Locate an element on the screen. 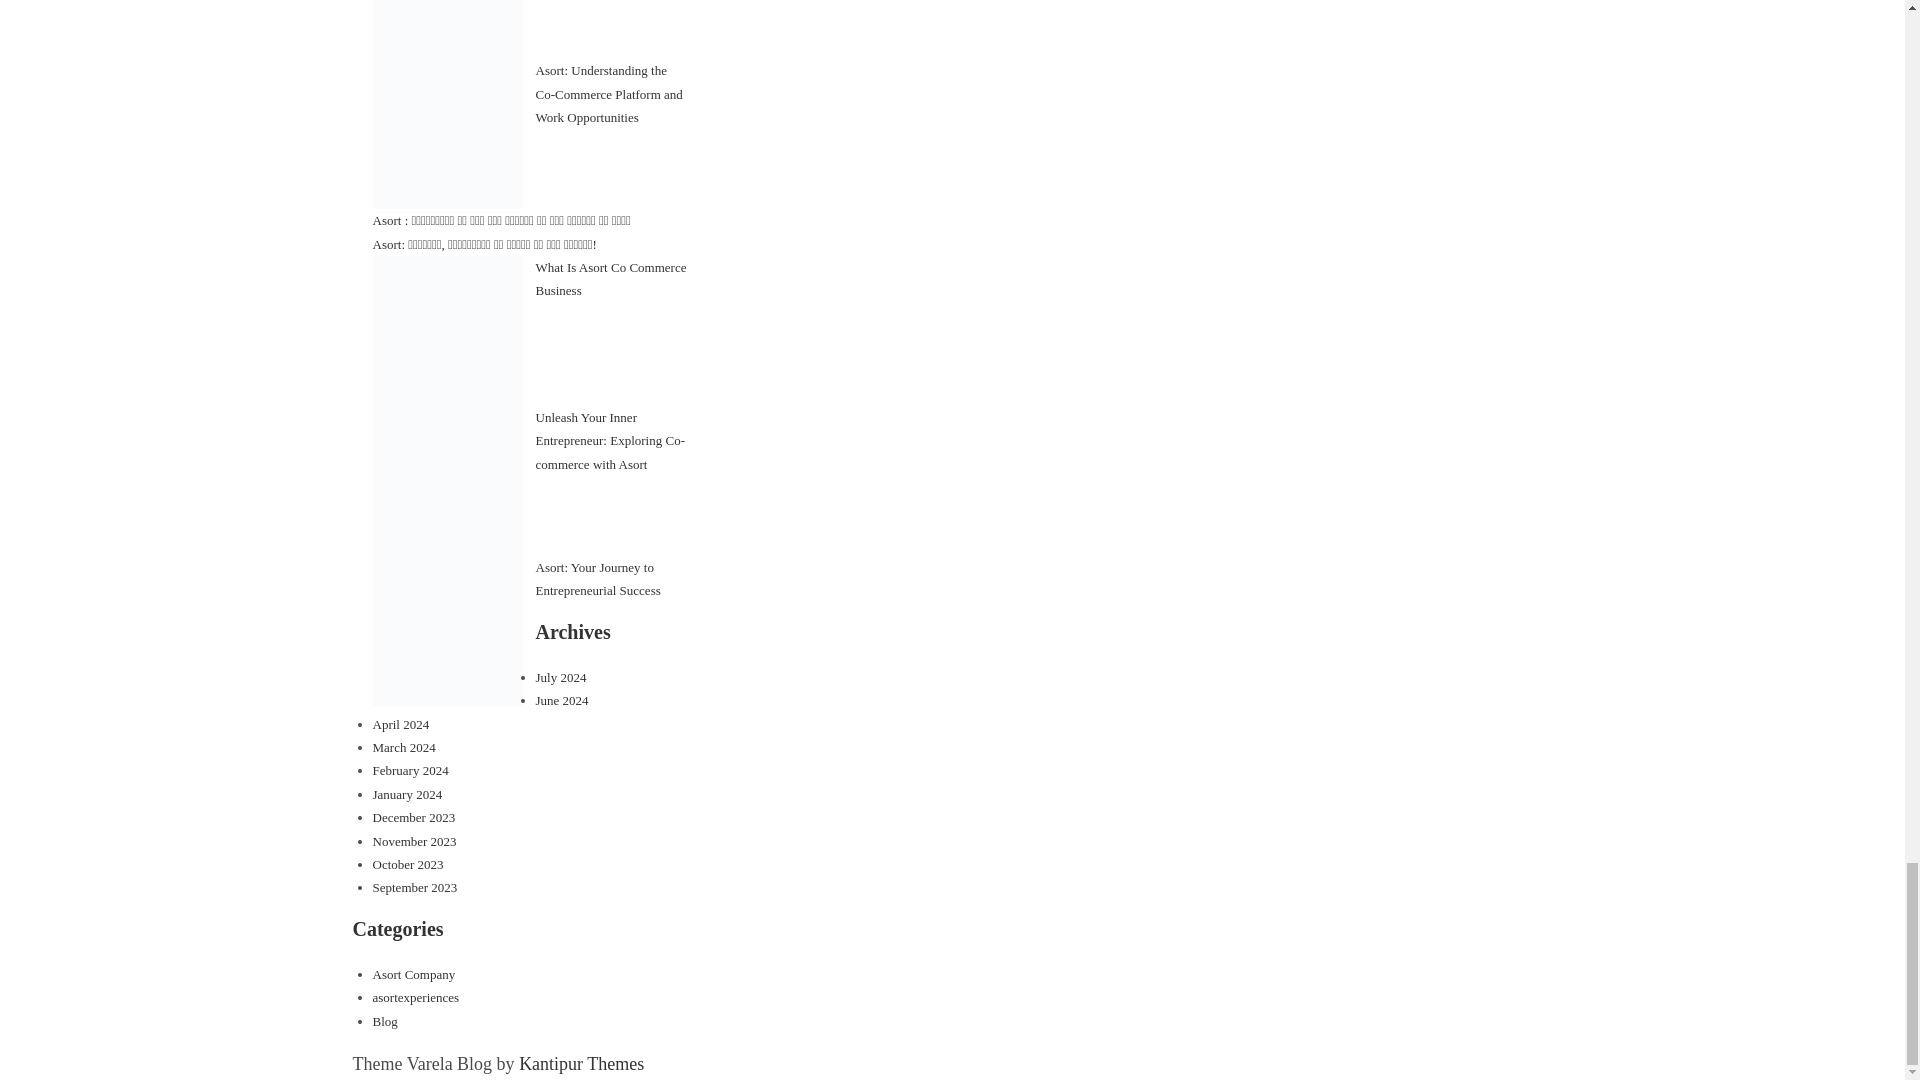  December 2023 is located at coordinates (414, 818).